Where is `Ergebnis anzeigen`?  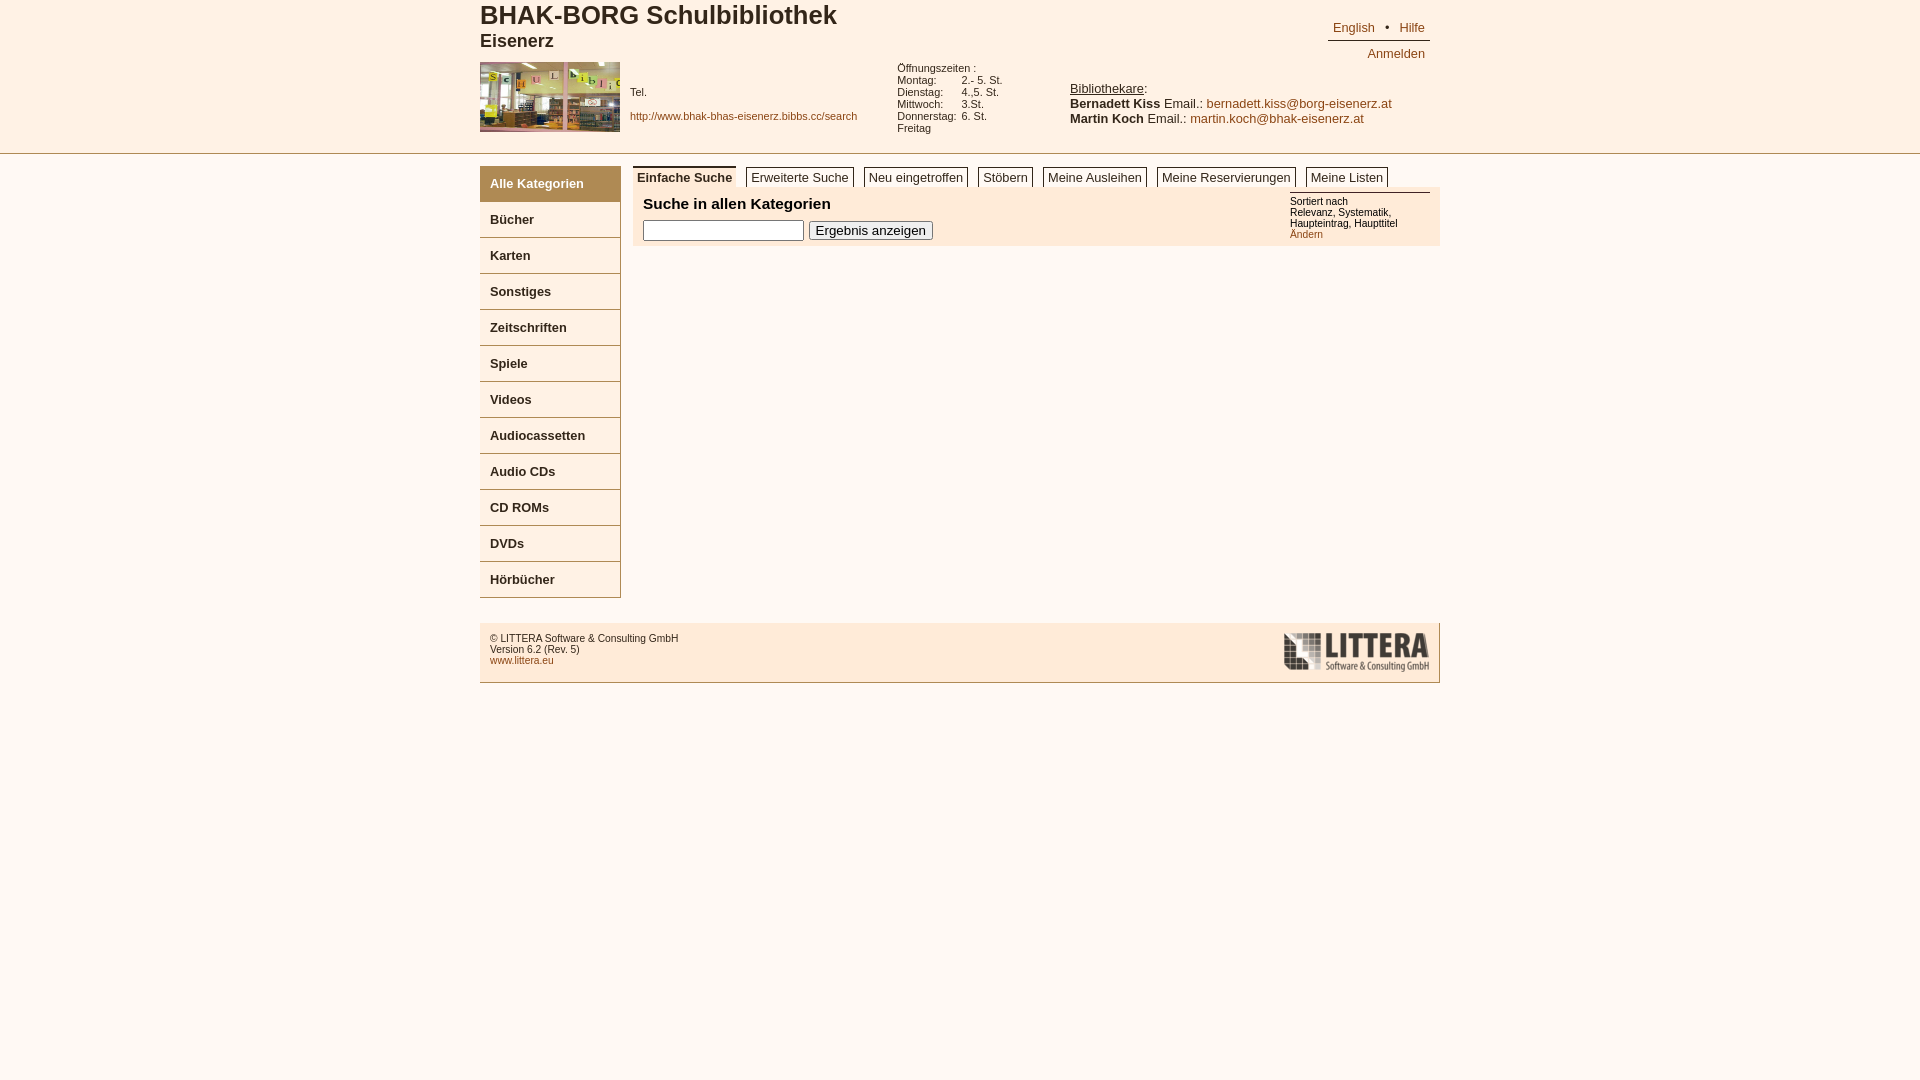
Ergebnis anzeigen is located at coordinates (871, 230).